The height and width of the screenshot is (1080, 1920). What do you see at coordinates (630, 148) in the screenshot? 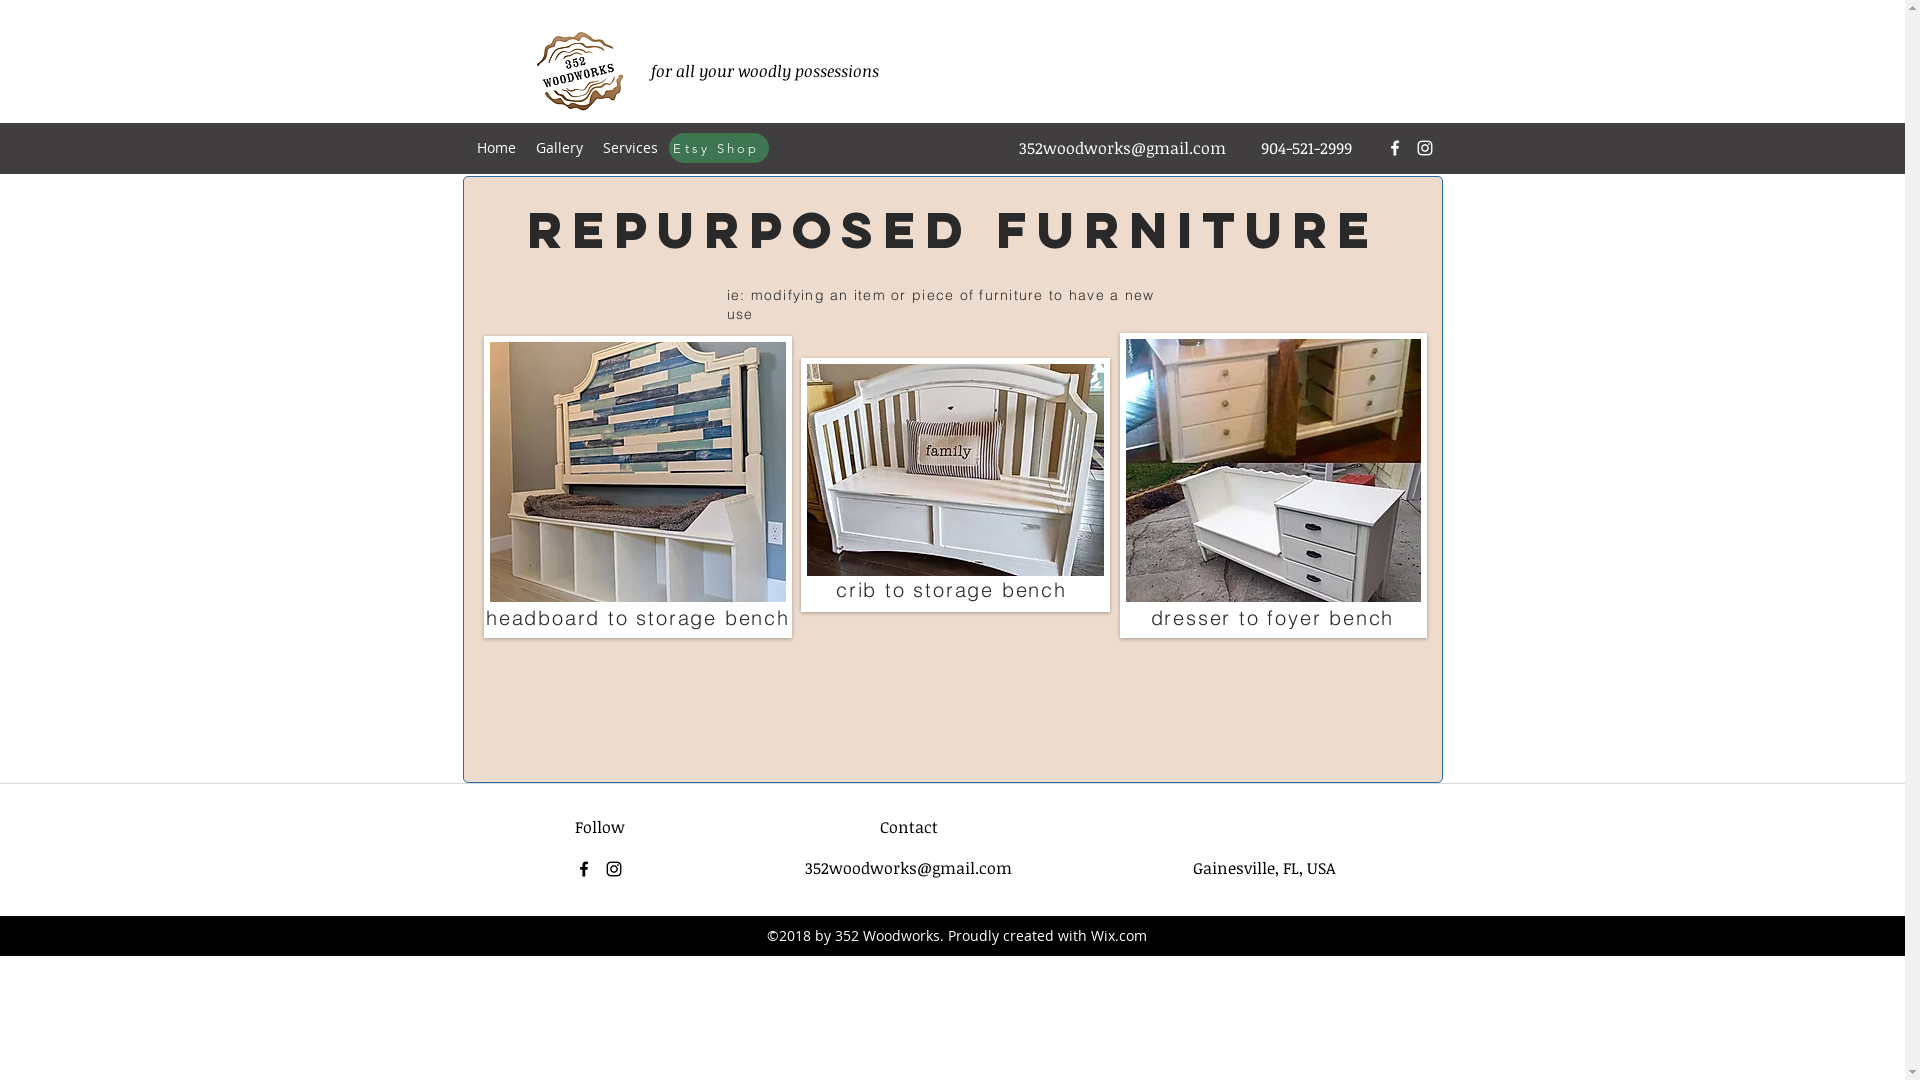
I see `Services` at bounding box center [630, 148].